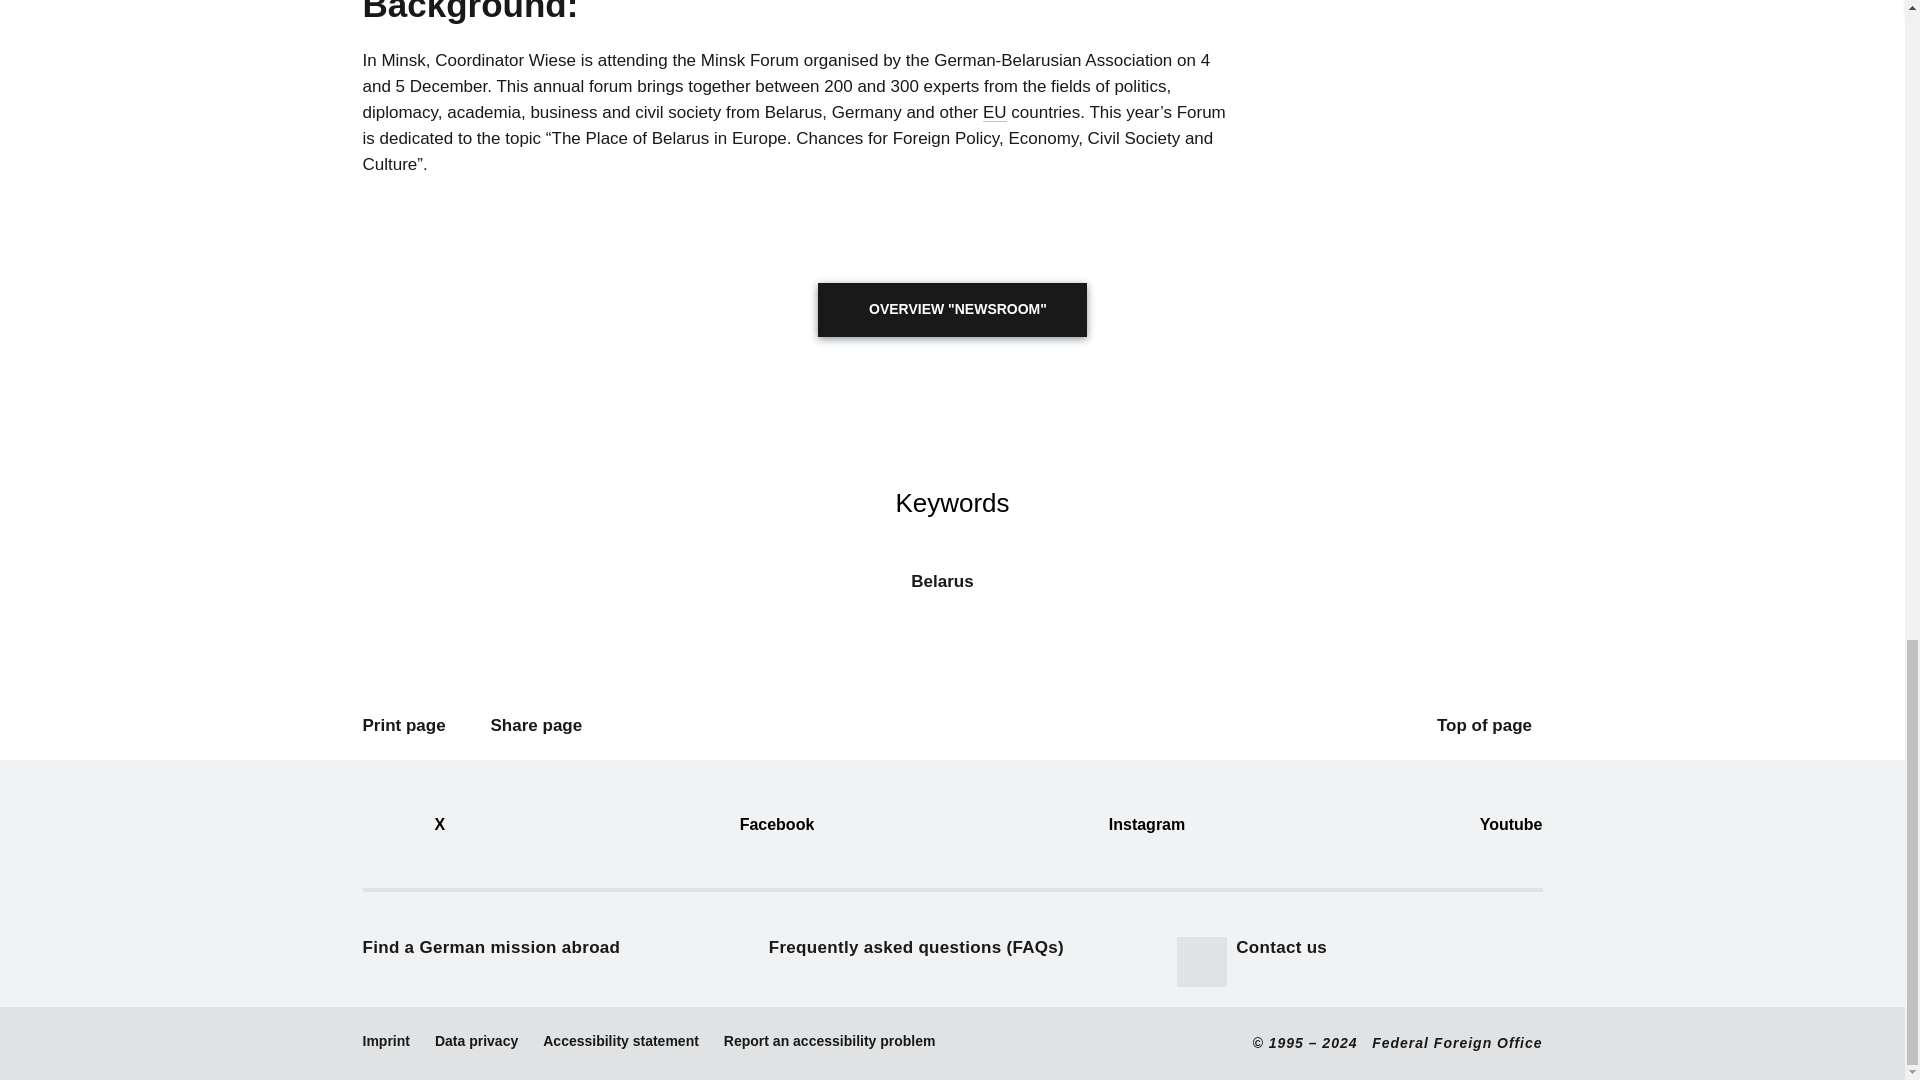 This screenshot has height=1080, width=1920. I want to click on Print page, so click(409, 725).